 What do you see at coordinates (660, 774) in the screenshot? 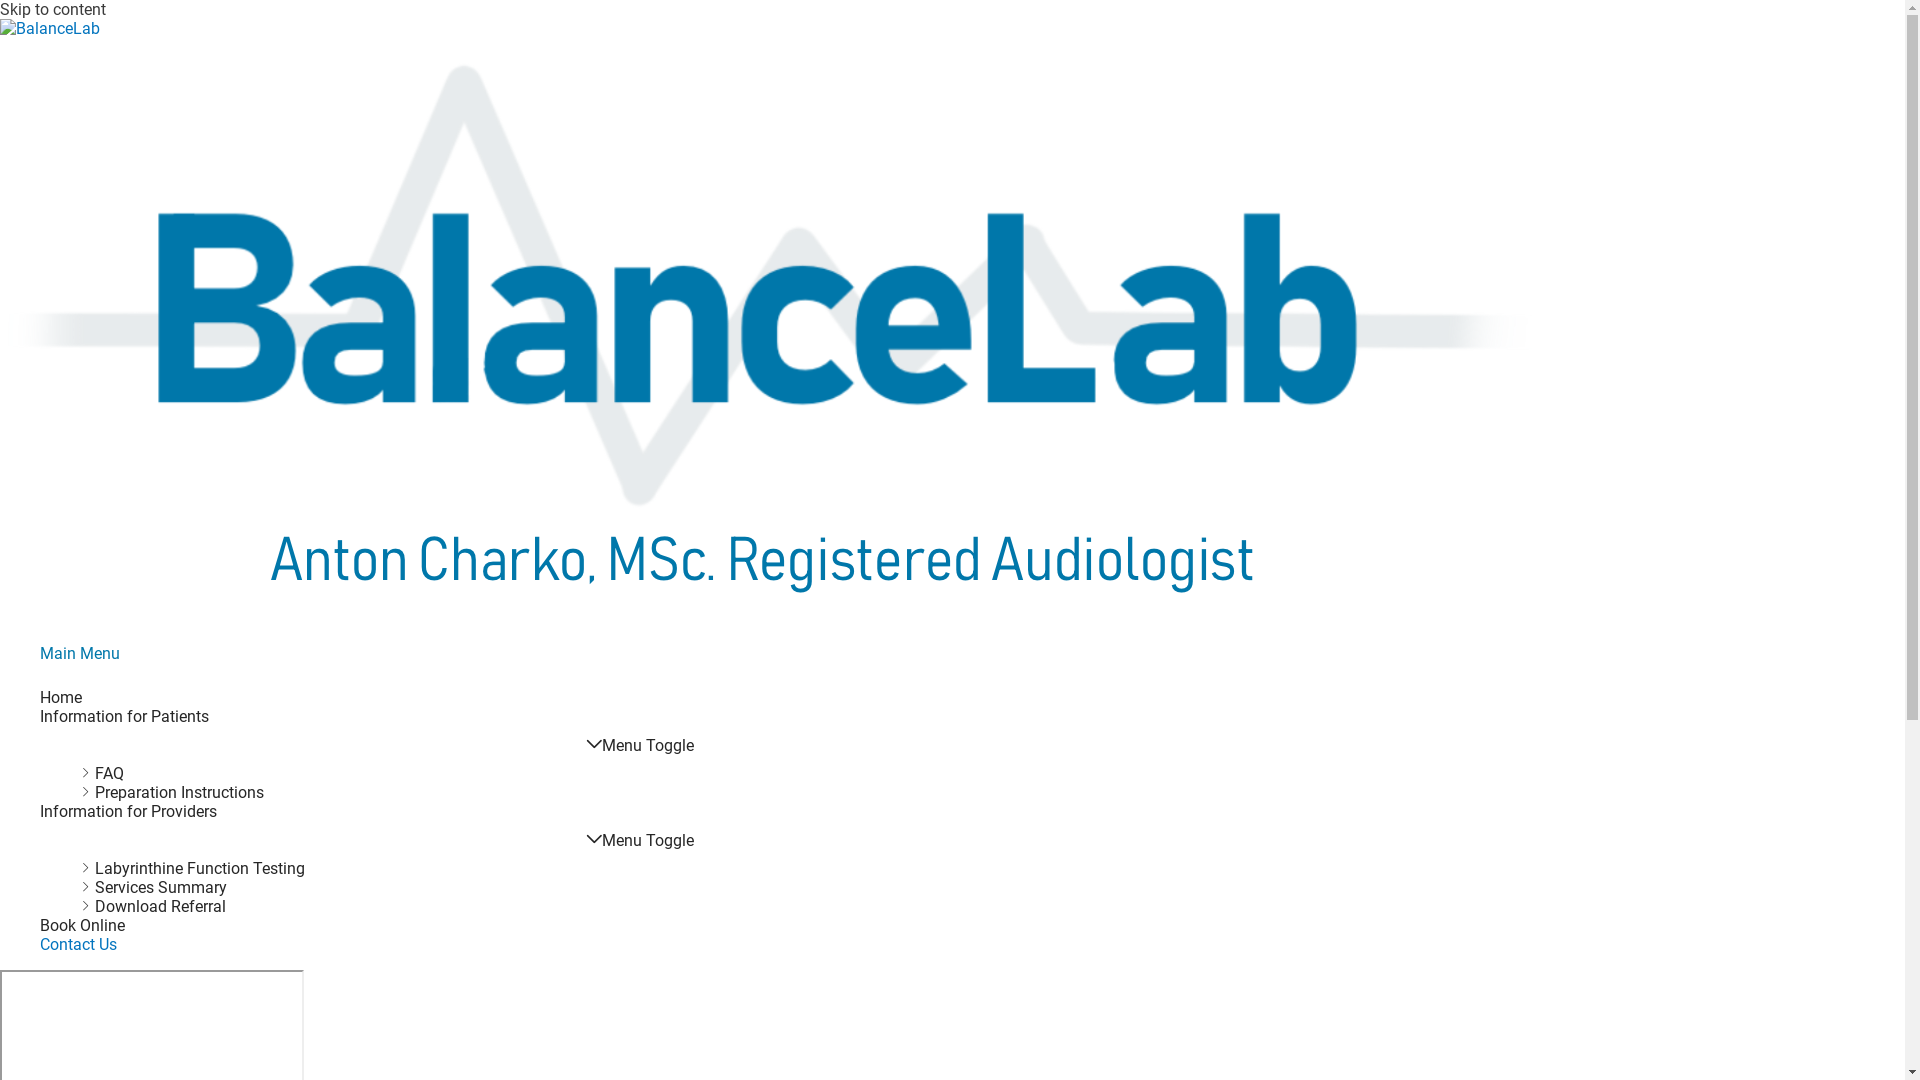
I see `FAQ` at bounding box center [660, 774].